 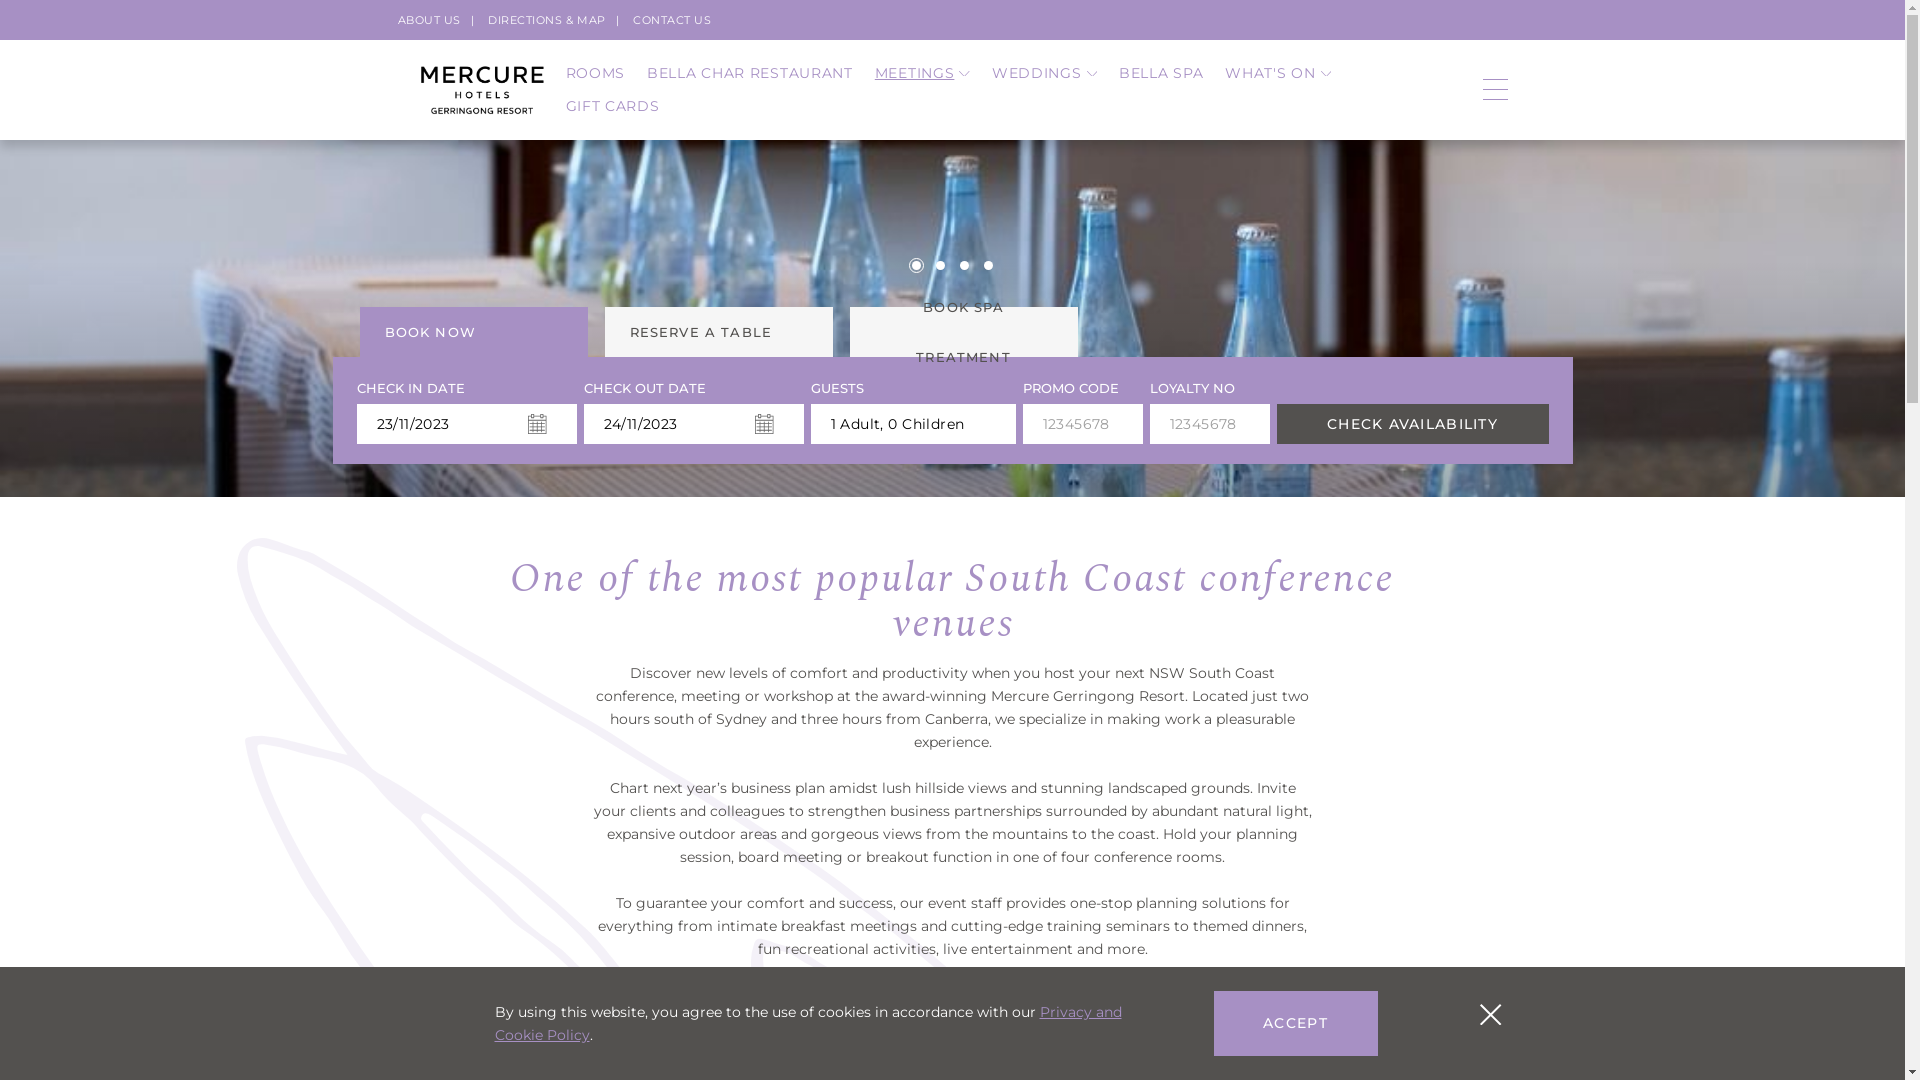 What do you see at coordinates (912, 424) in the screenshot?
I see `1 Adult, 0 Children` at bounding box center [912, 424].